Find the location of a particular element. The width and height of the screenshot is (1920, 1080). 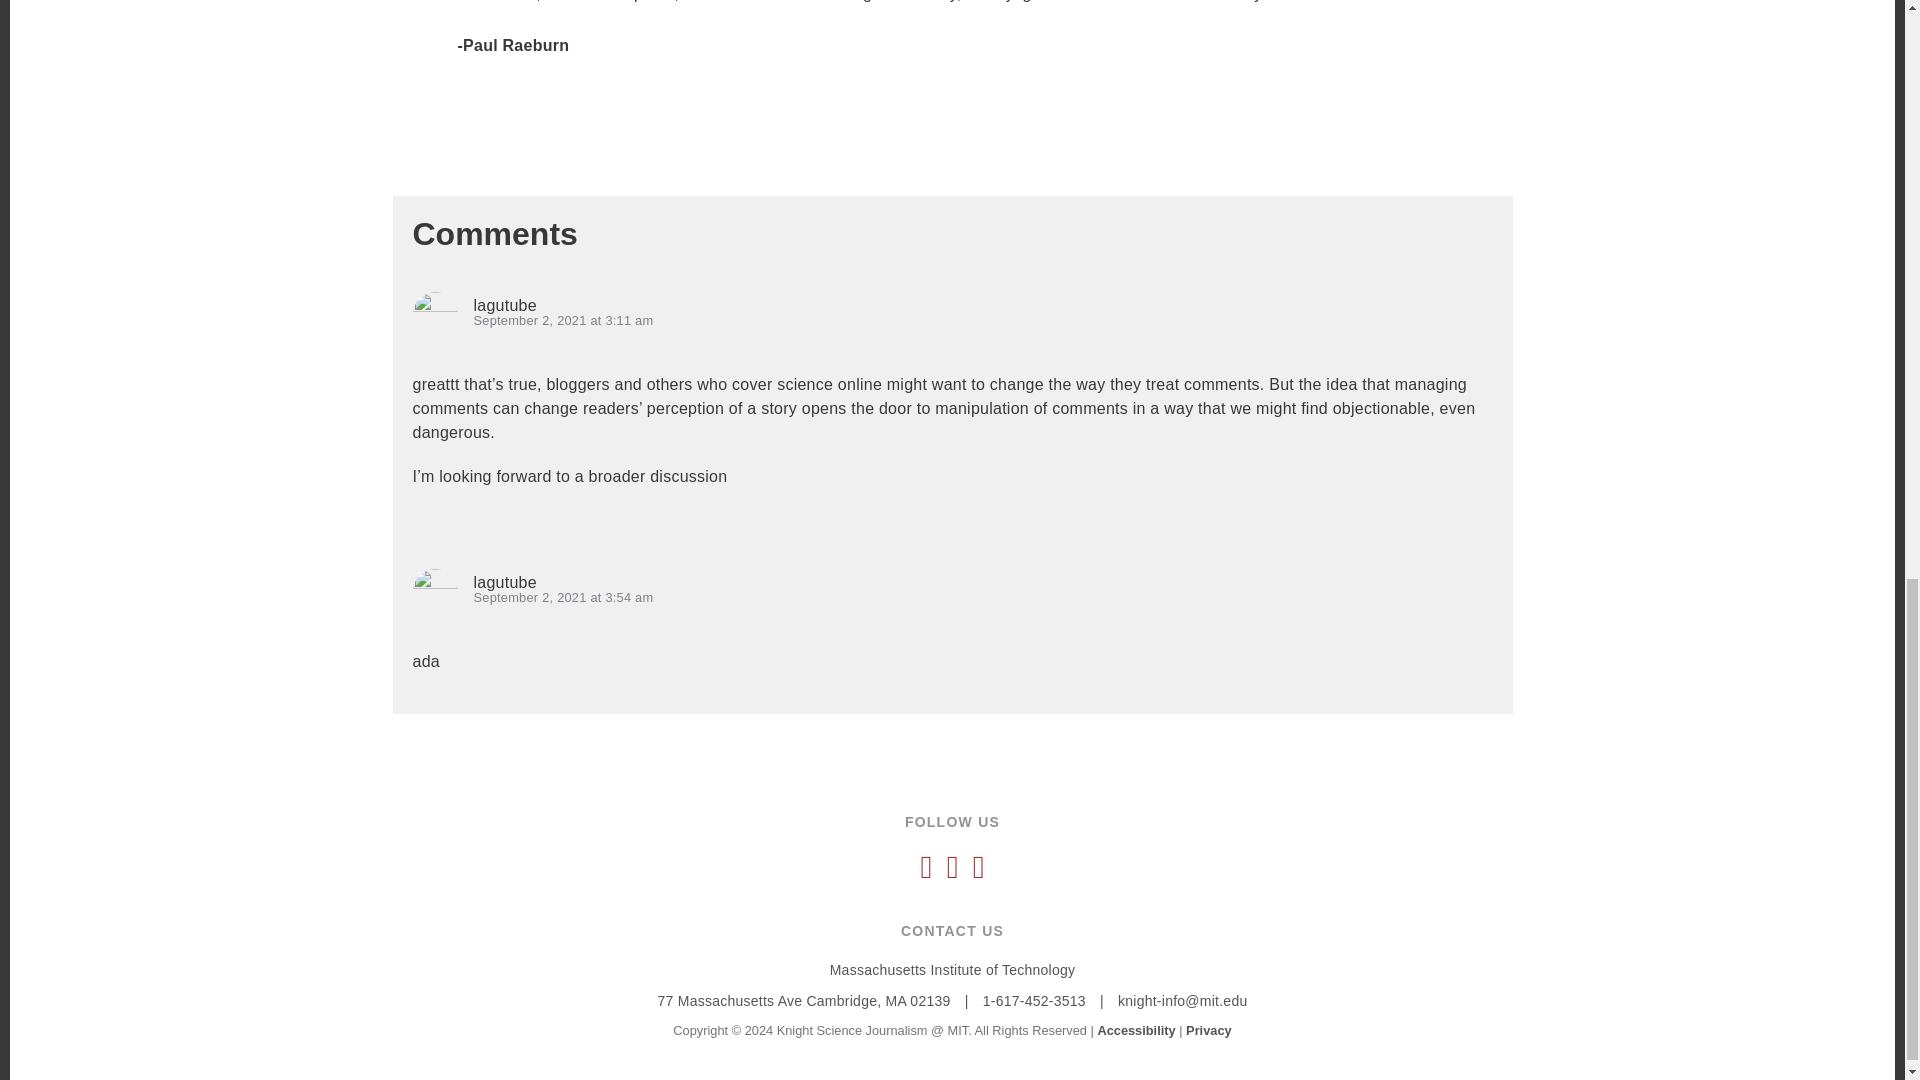

September 2, 2021 at 3:54 am is located at coordinates (564, 596).